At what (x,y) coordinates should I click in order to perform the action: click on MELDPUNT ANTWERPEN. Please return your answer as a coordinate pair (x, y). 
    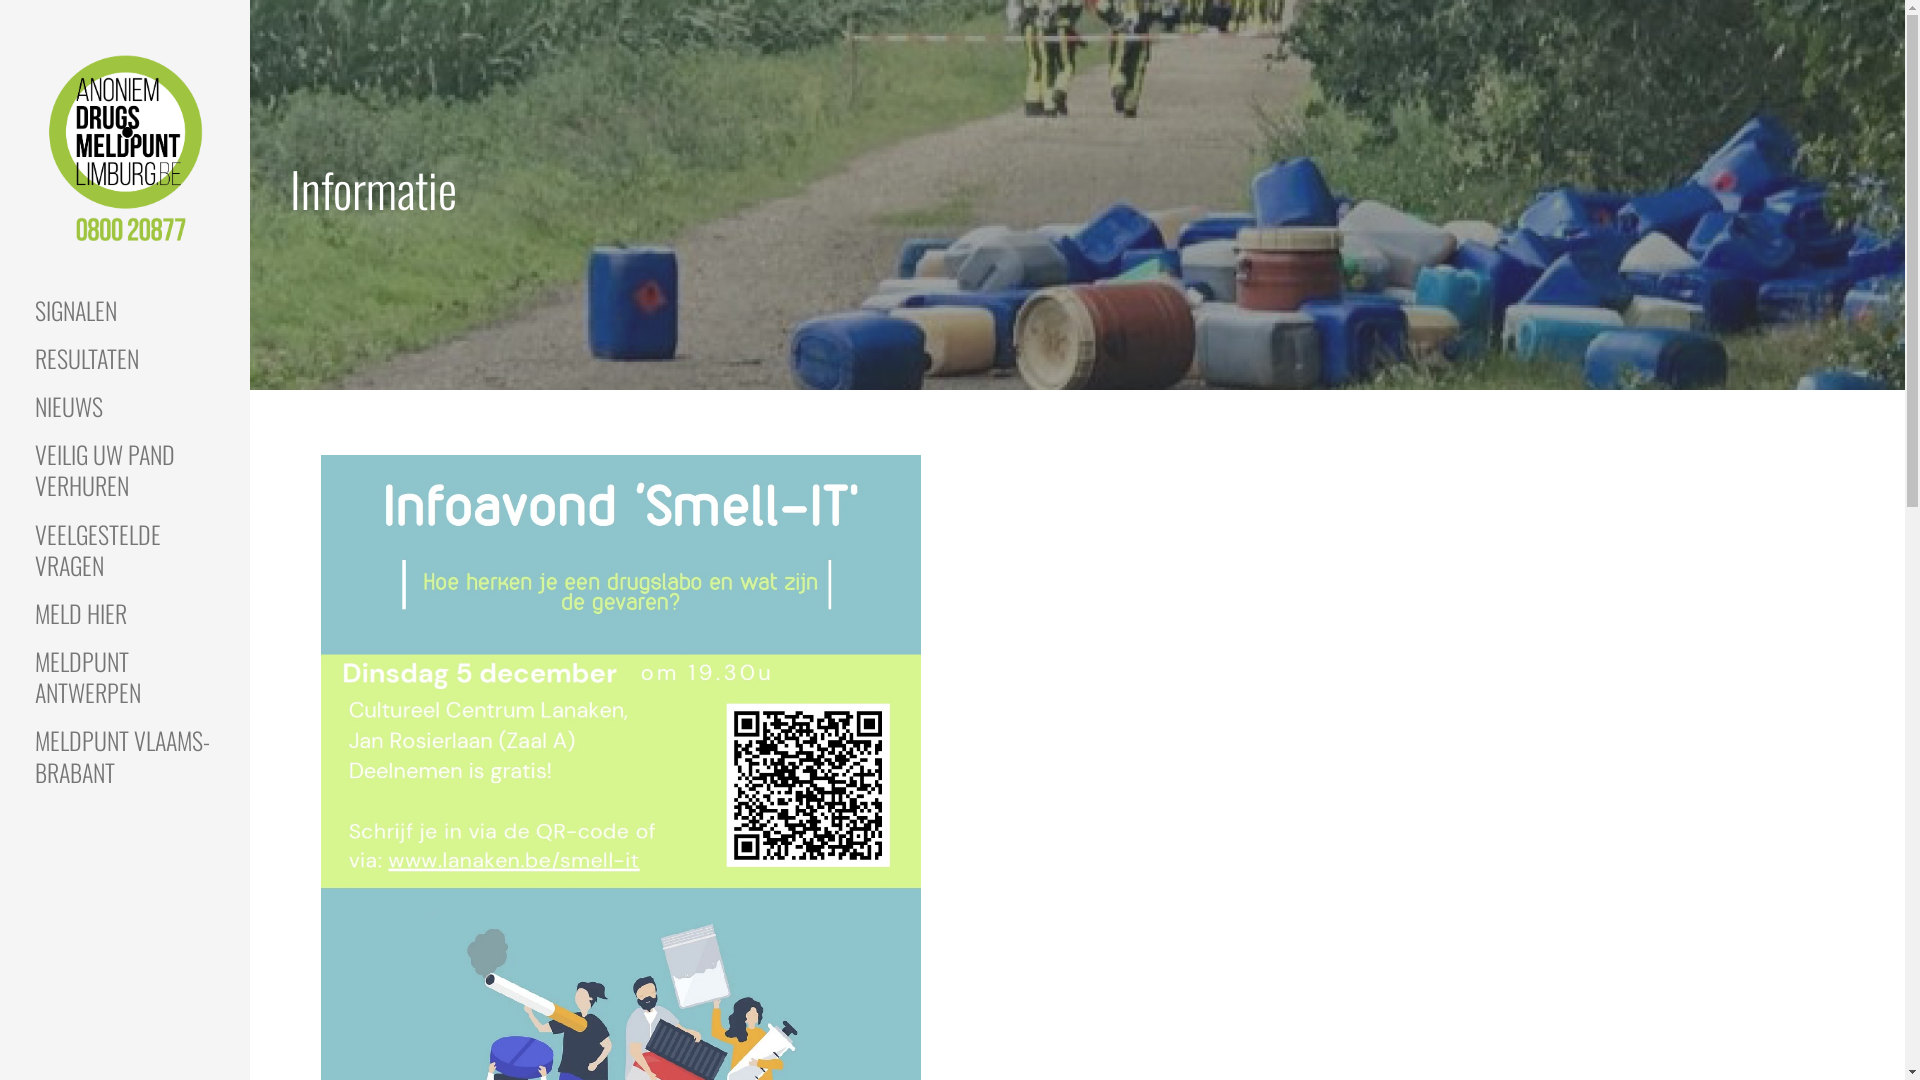
    Looking at the image, I should click on (125, 678).